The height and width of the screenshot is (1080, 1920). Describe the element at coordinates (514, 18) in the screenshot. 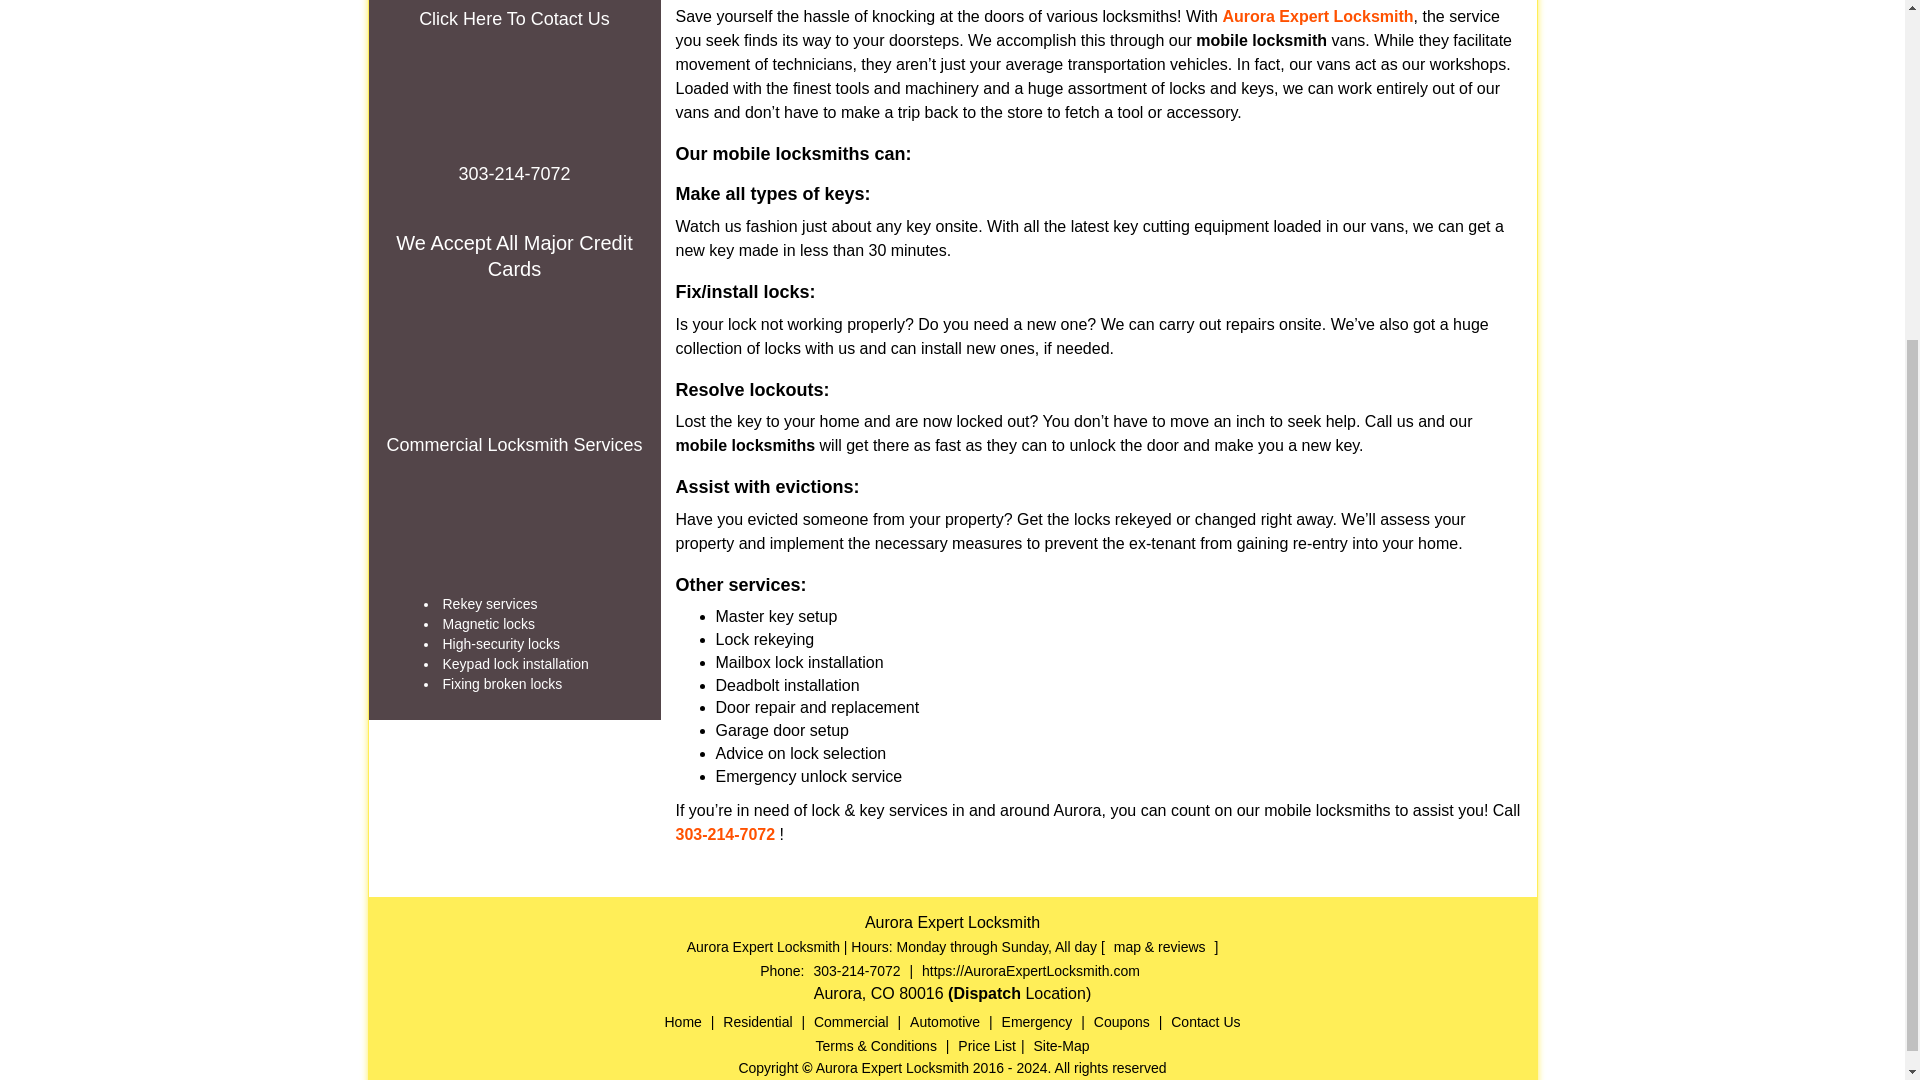

I see `Click Here To Cotact Us` at that location.